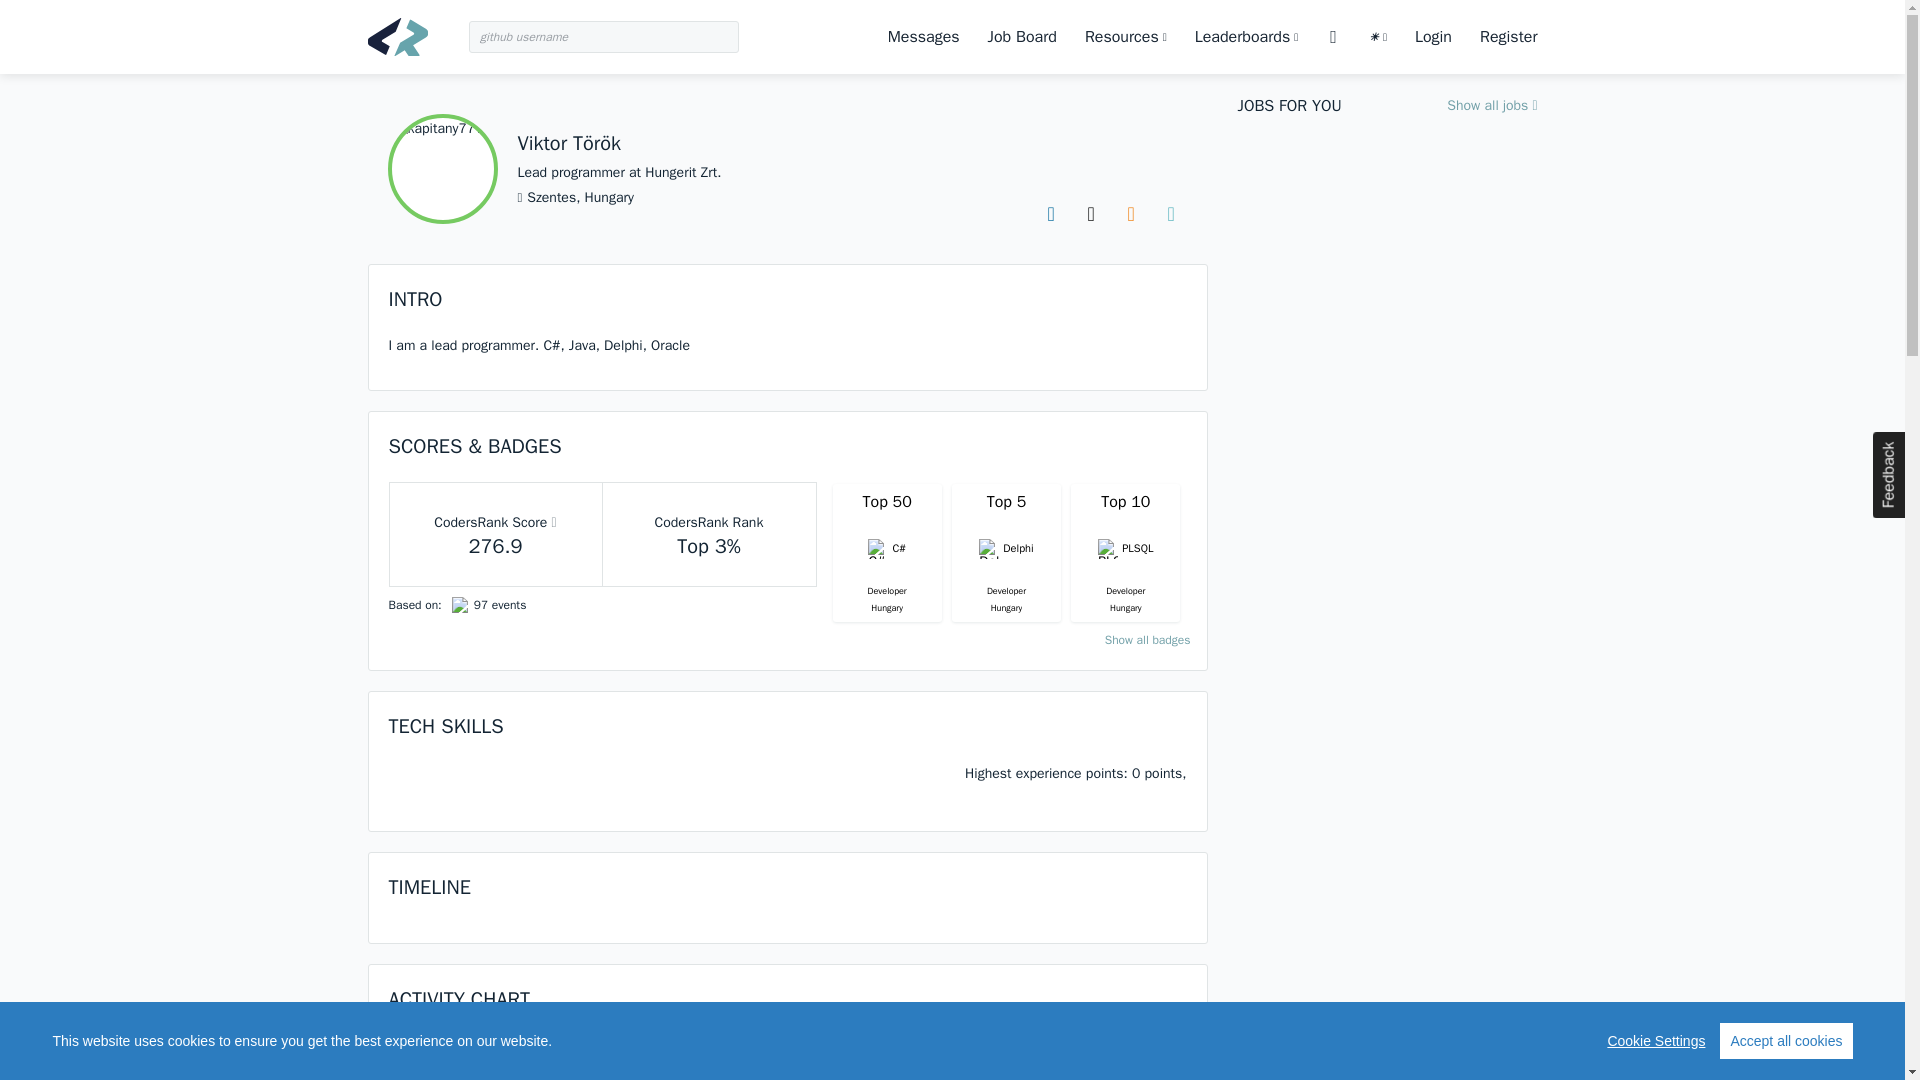 The width and height of the screenshot is (1920, 1080). I want to click on kapitany777, so click(442, 168).